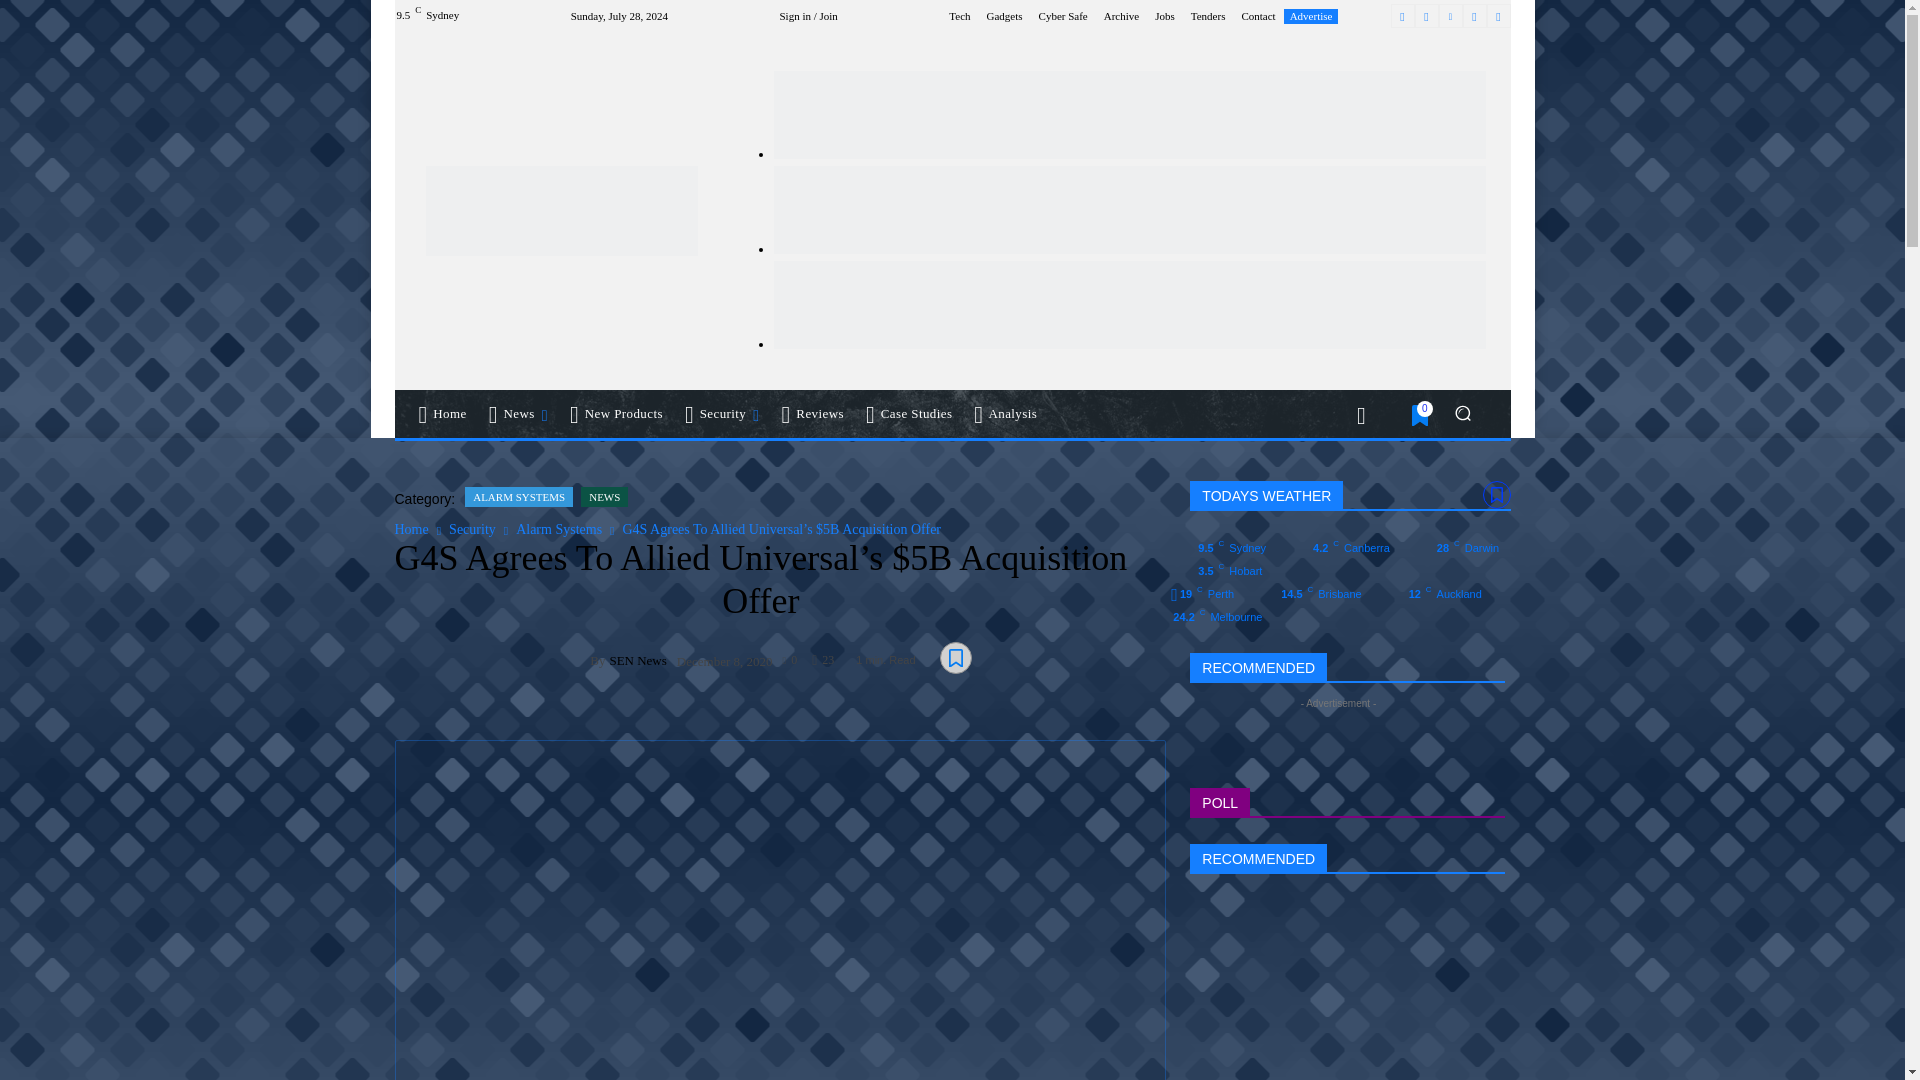  I want to click on Cyber Safe, so click(1063, 14).